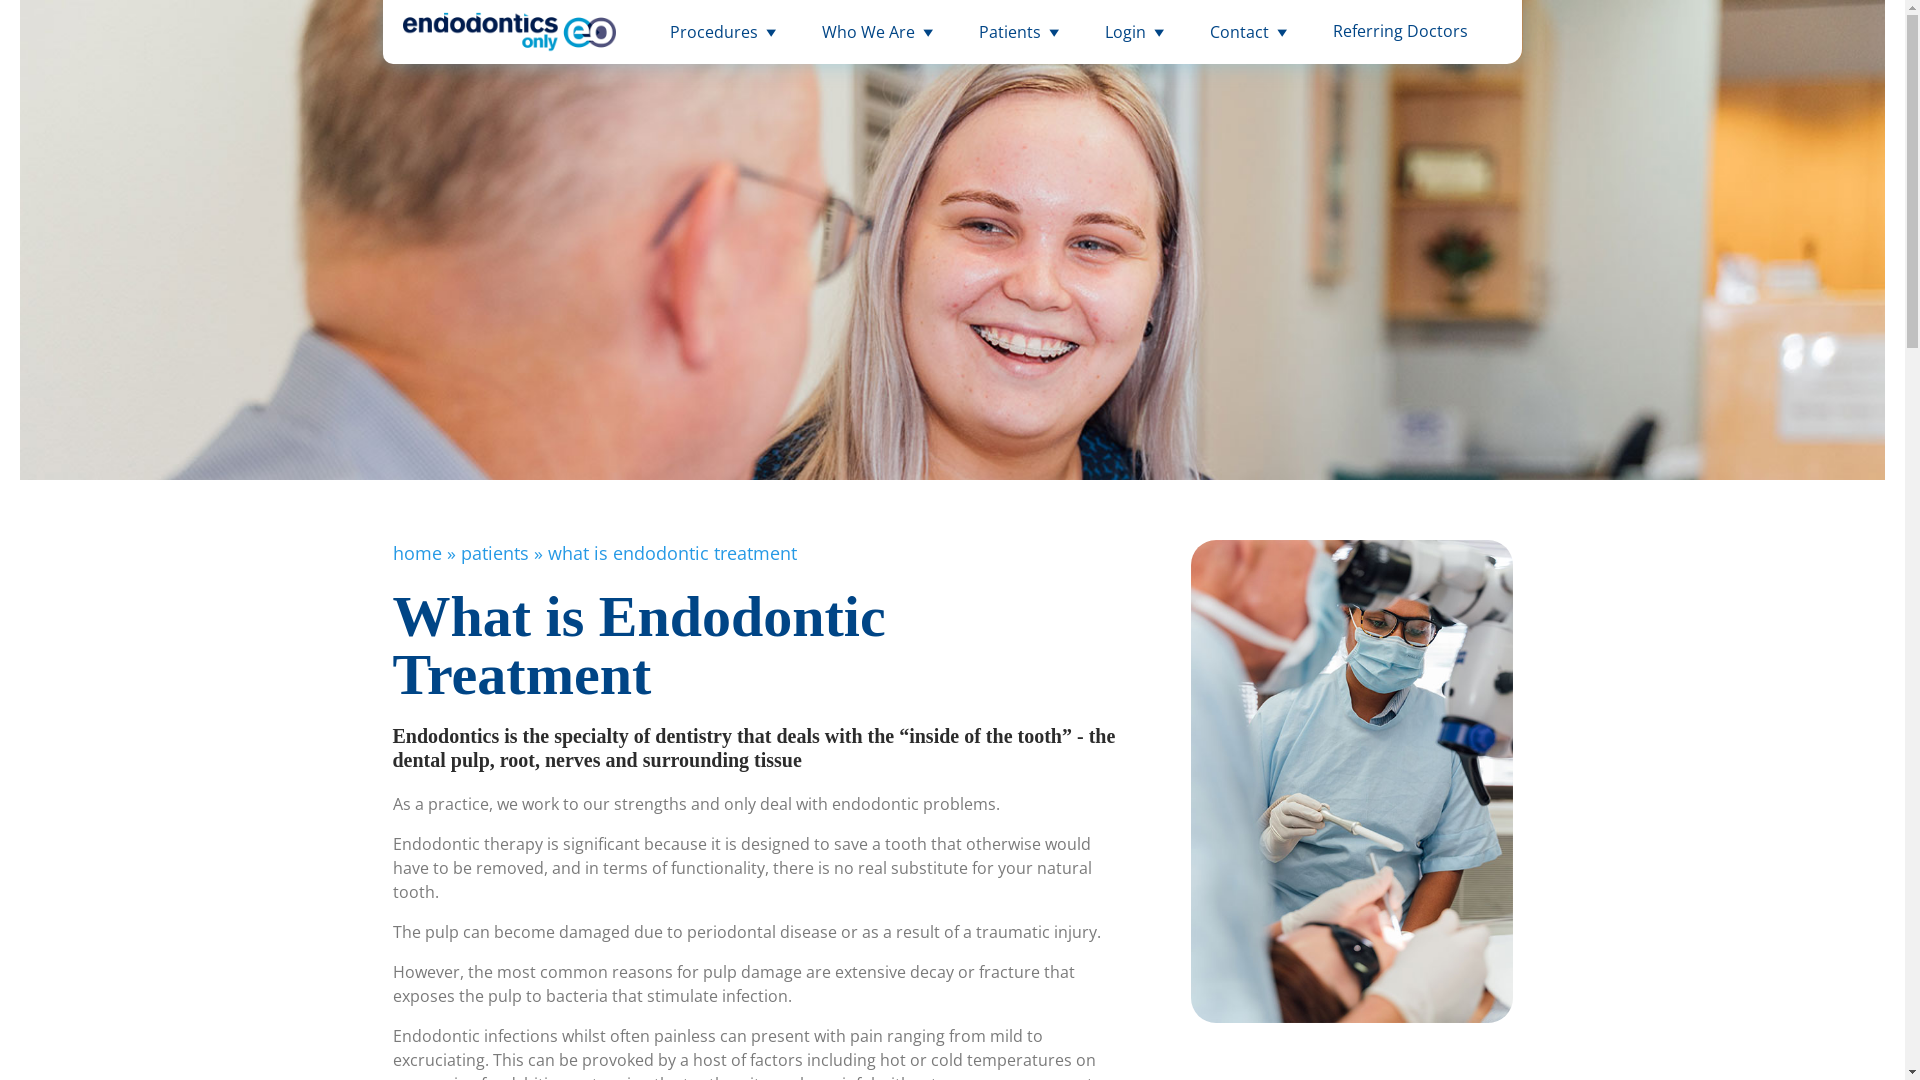  What do you see at coordinates (1400, 31) in the screenshot?
I see `Referring Doctors` at bounding box center [1400, 31].